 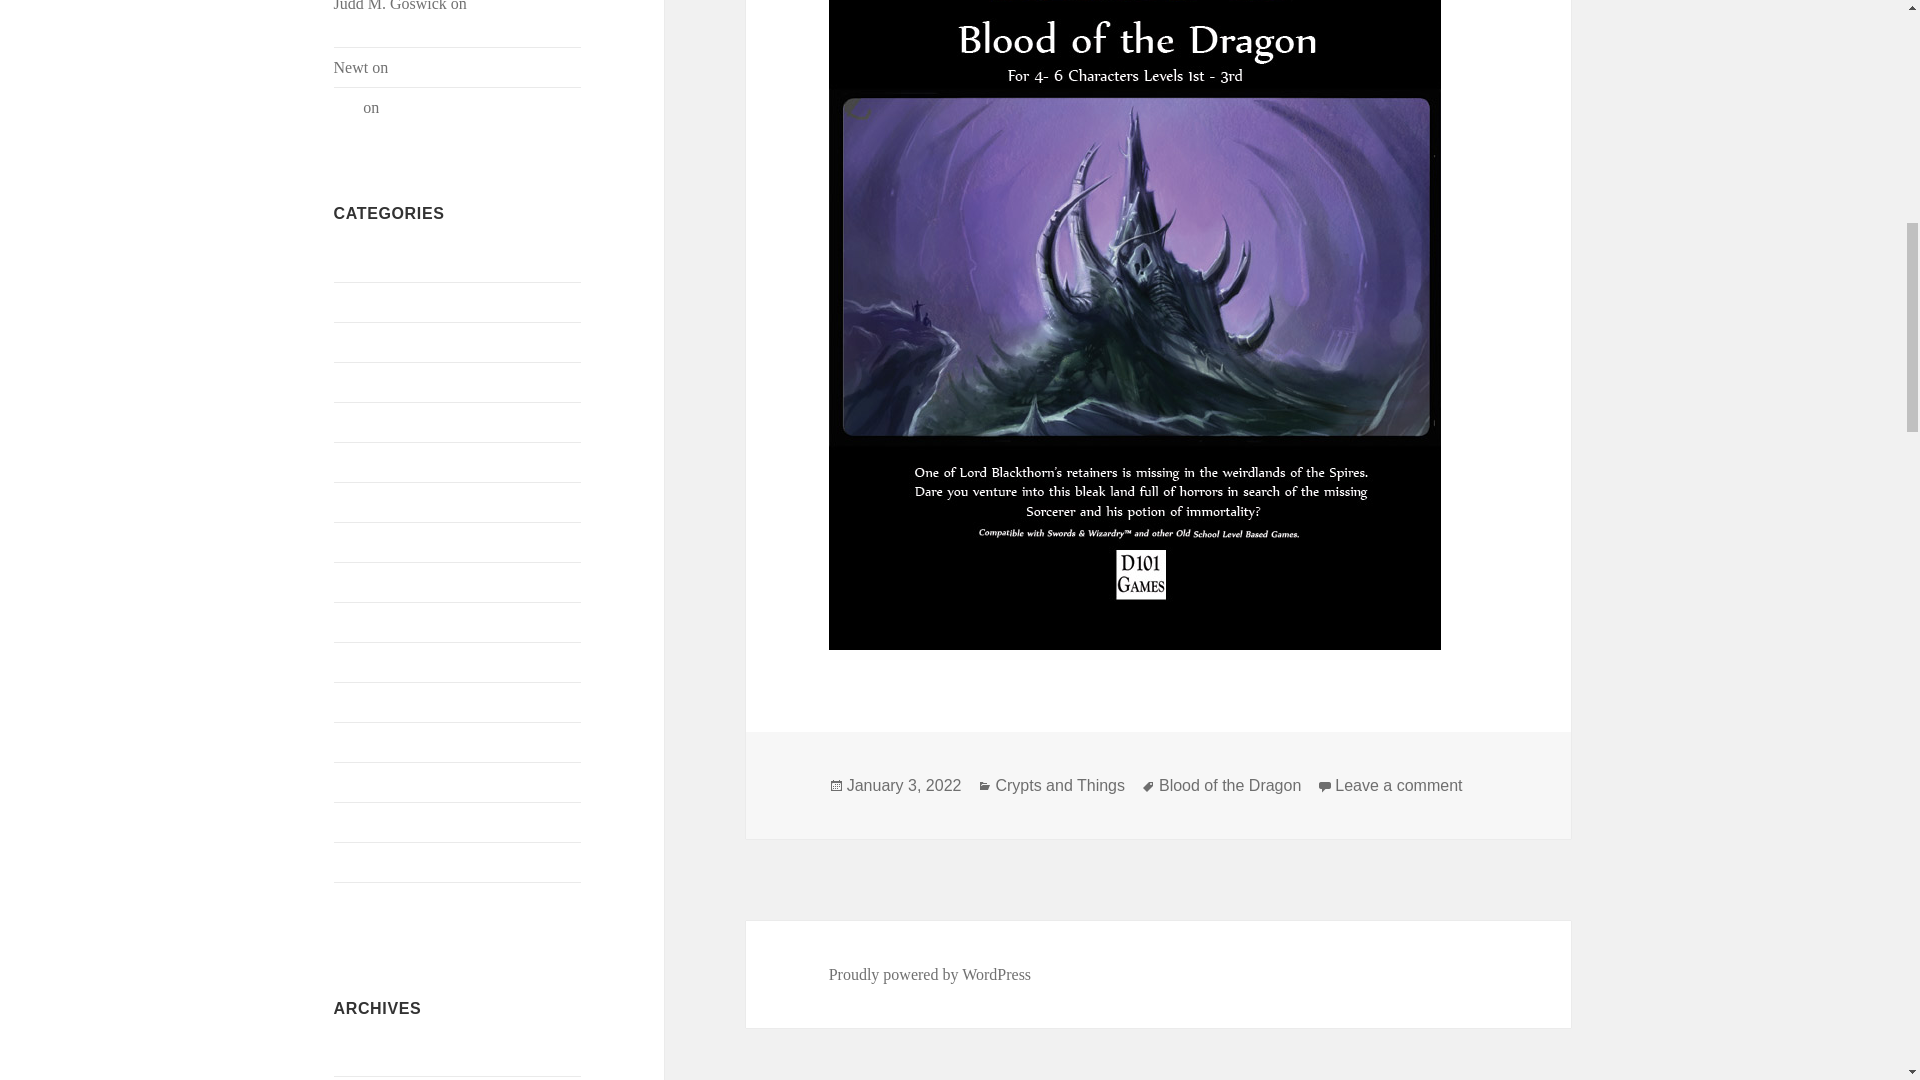 I want to click on HeroQuest Glorantha, so click(x=402, y=500).